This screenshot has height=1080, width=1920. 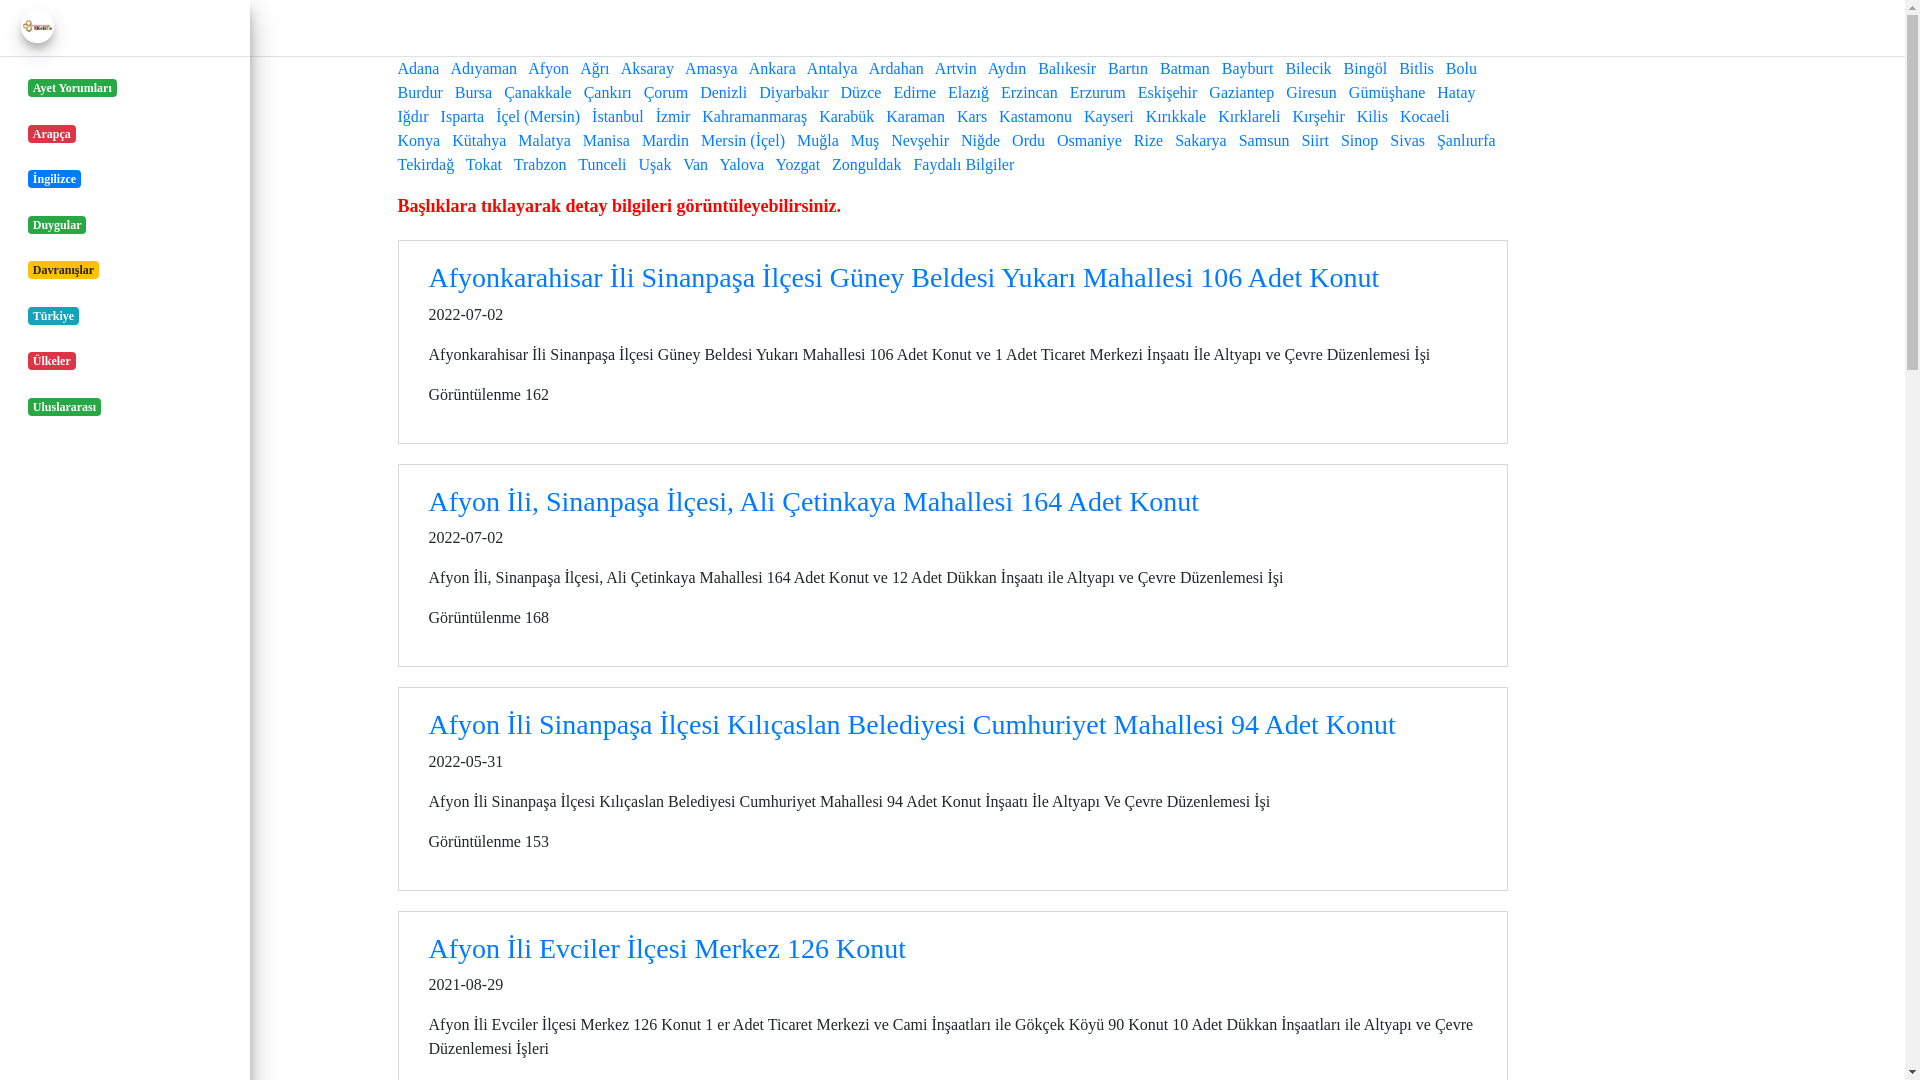 What do you see at coordinates (972, 116) in the screenshot?
I see `Kars` at bounding box center [972, 116].